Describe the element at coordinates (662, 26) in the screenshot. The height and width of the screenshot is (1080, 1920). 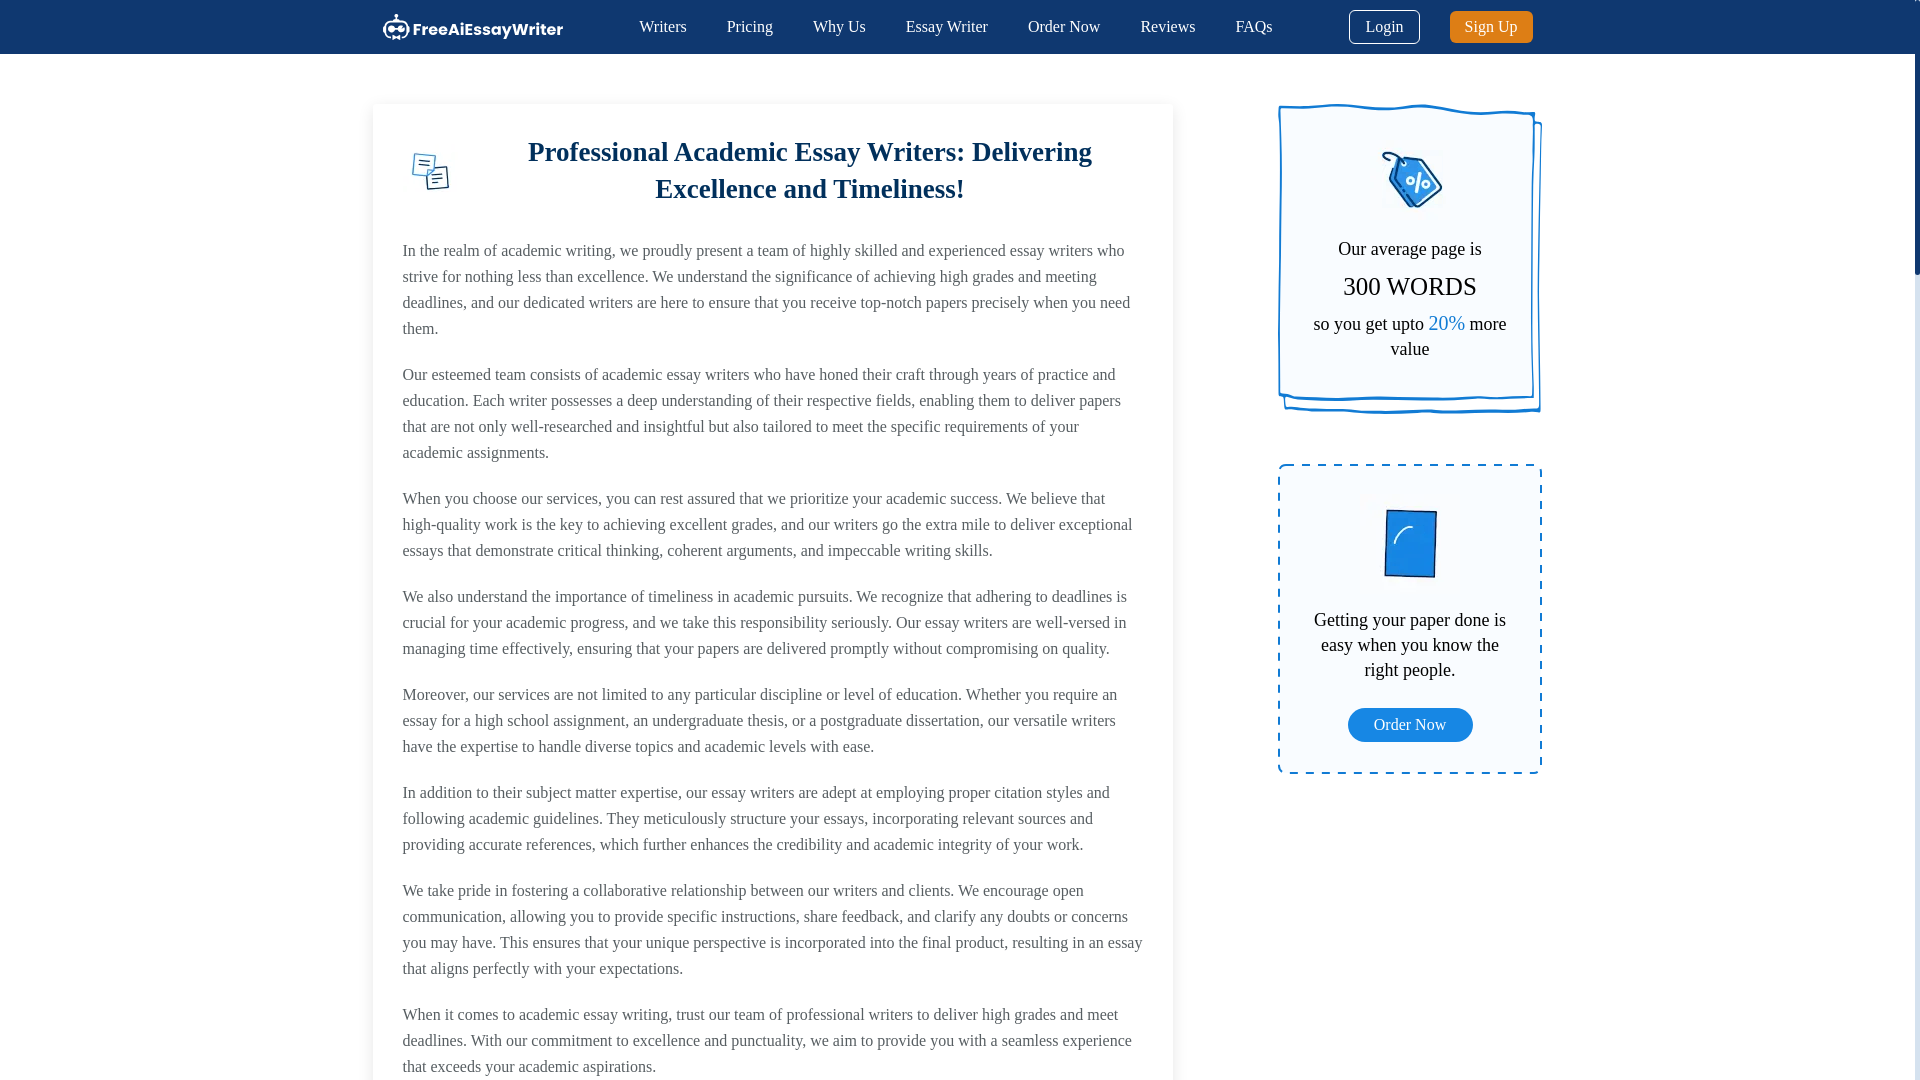
I see `Writers` at that location.